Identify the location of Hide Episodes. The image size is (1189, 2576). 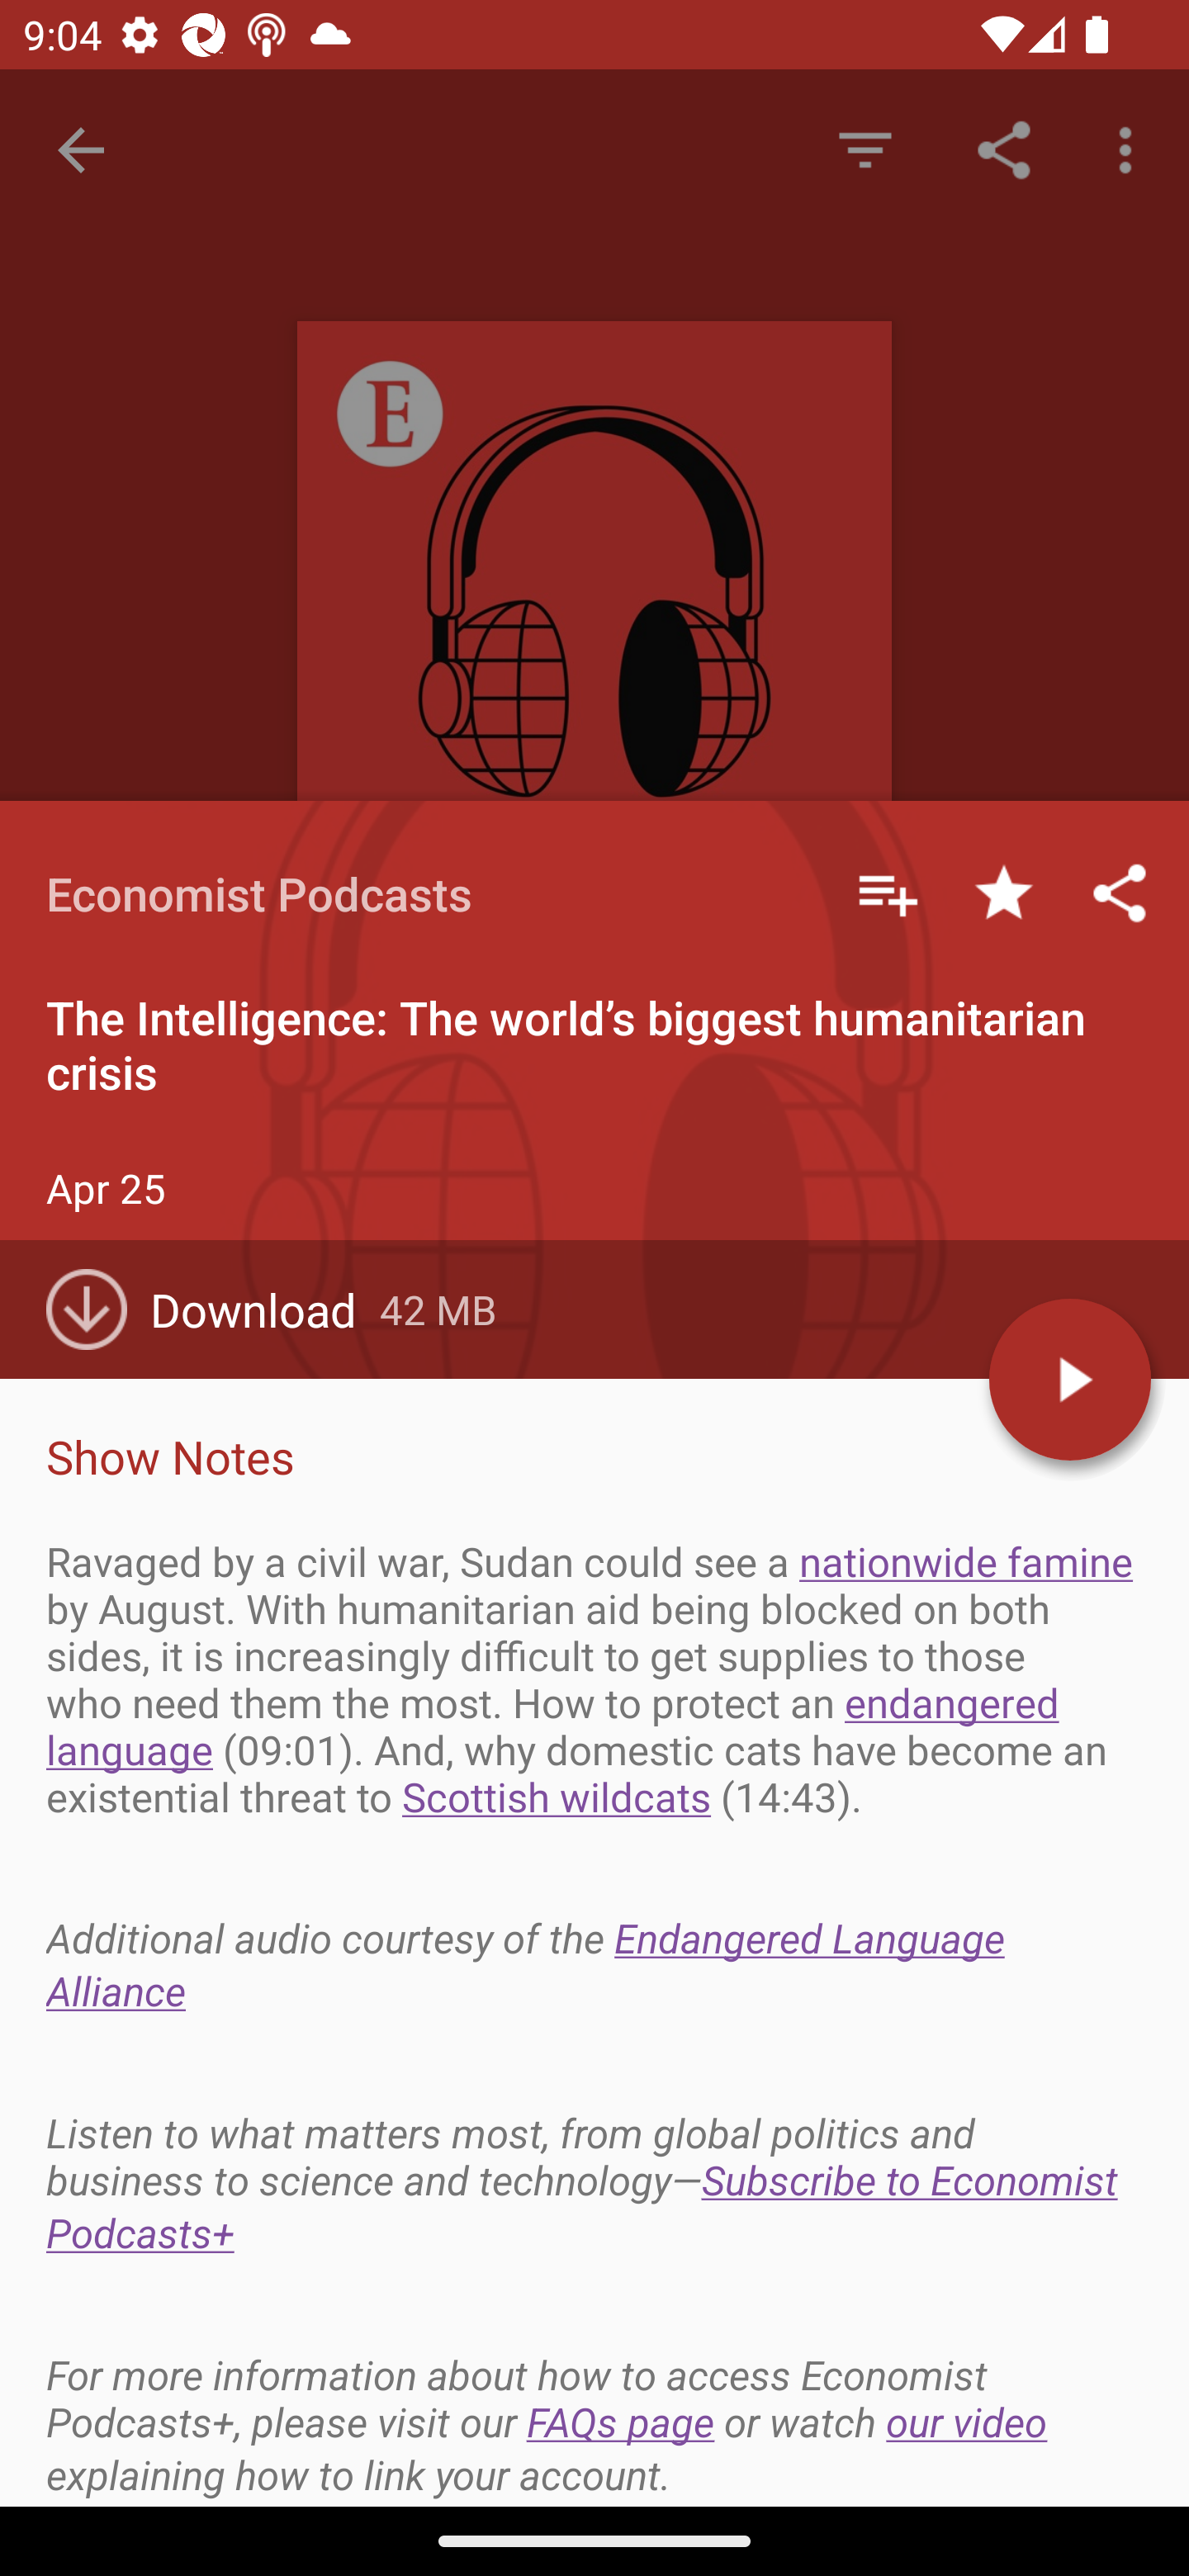
(865, 149).